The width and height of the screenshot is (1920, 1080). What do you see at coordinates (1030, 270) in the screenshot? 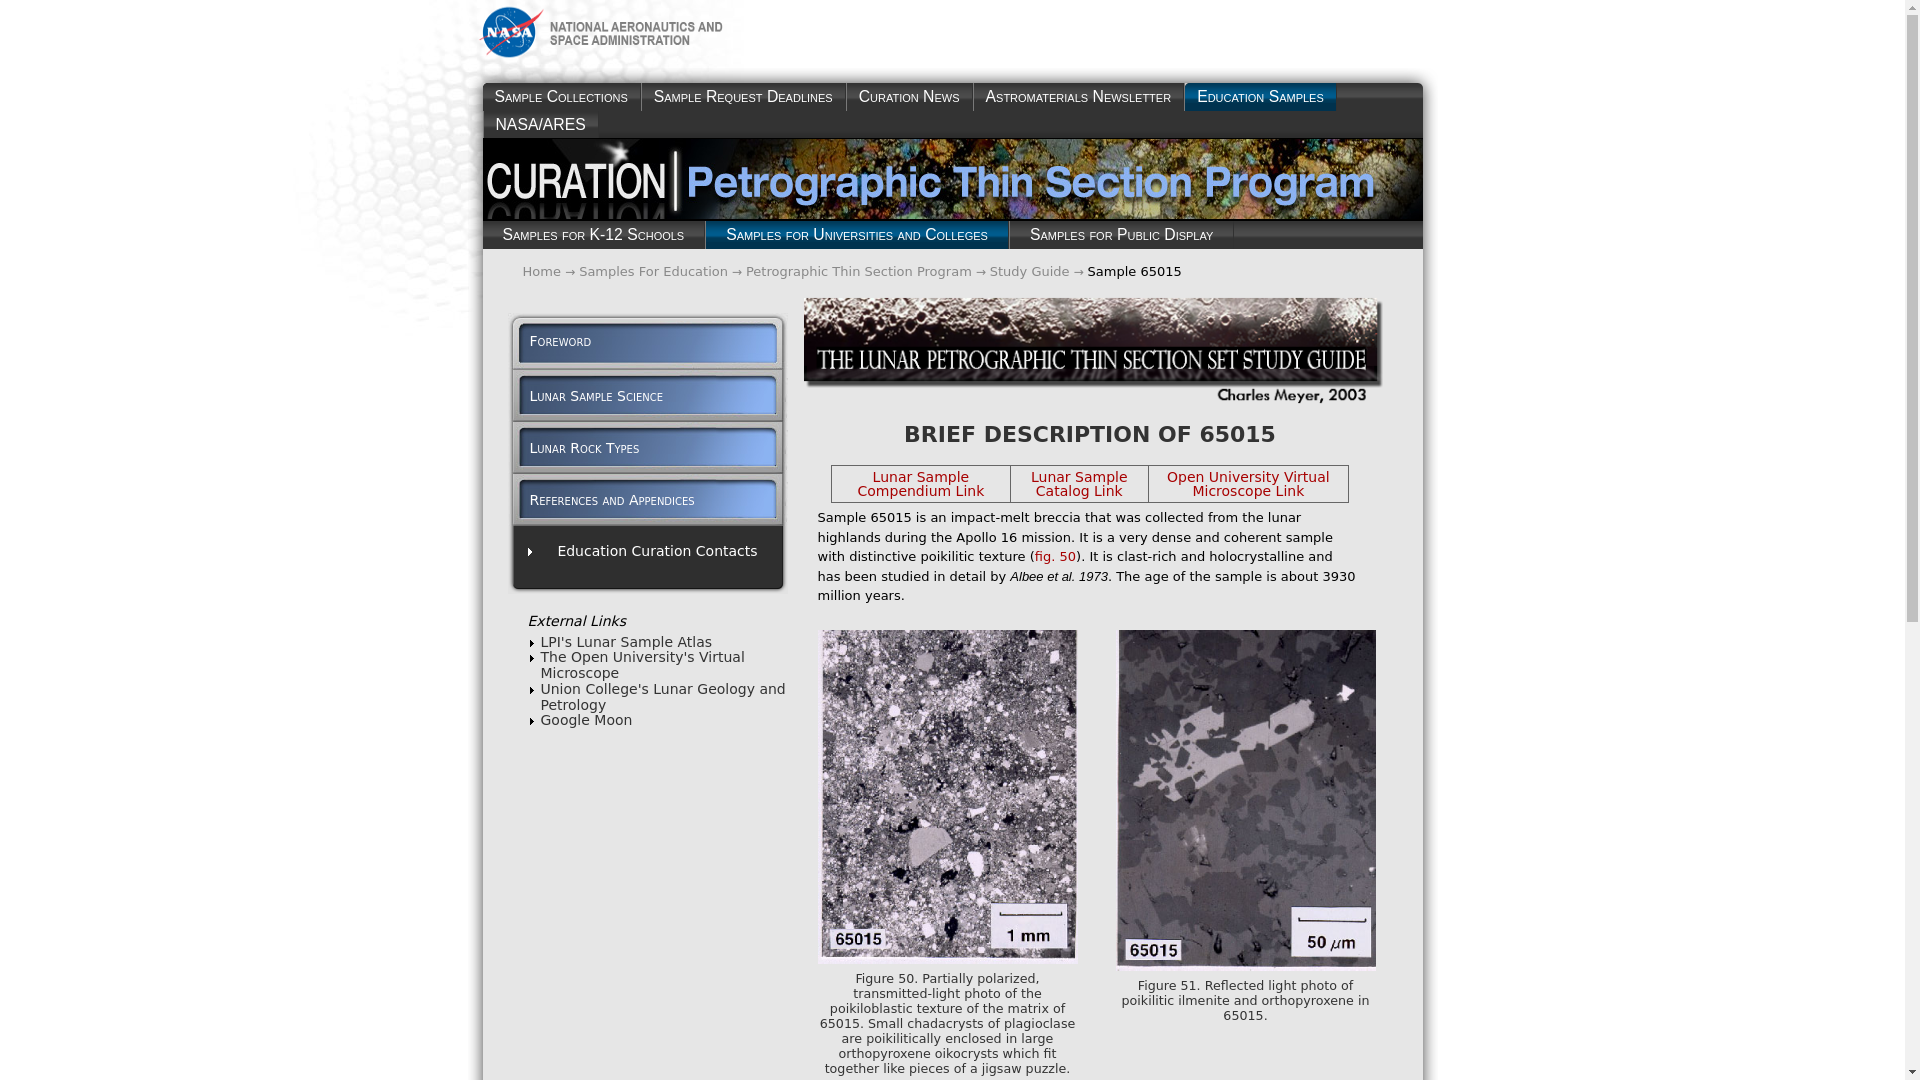
I see `Study Guide` at bounding box center [1030, 270].